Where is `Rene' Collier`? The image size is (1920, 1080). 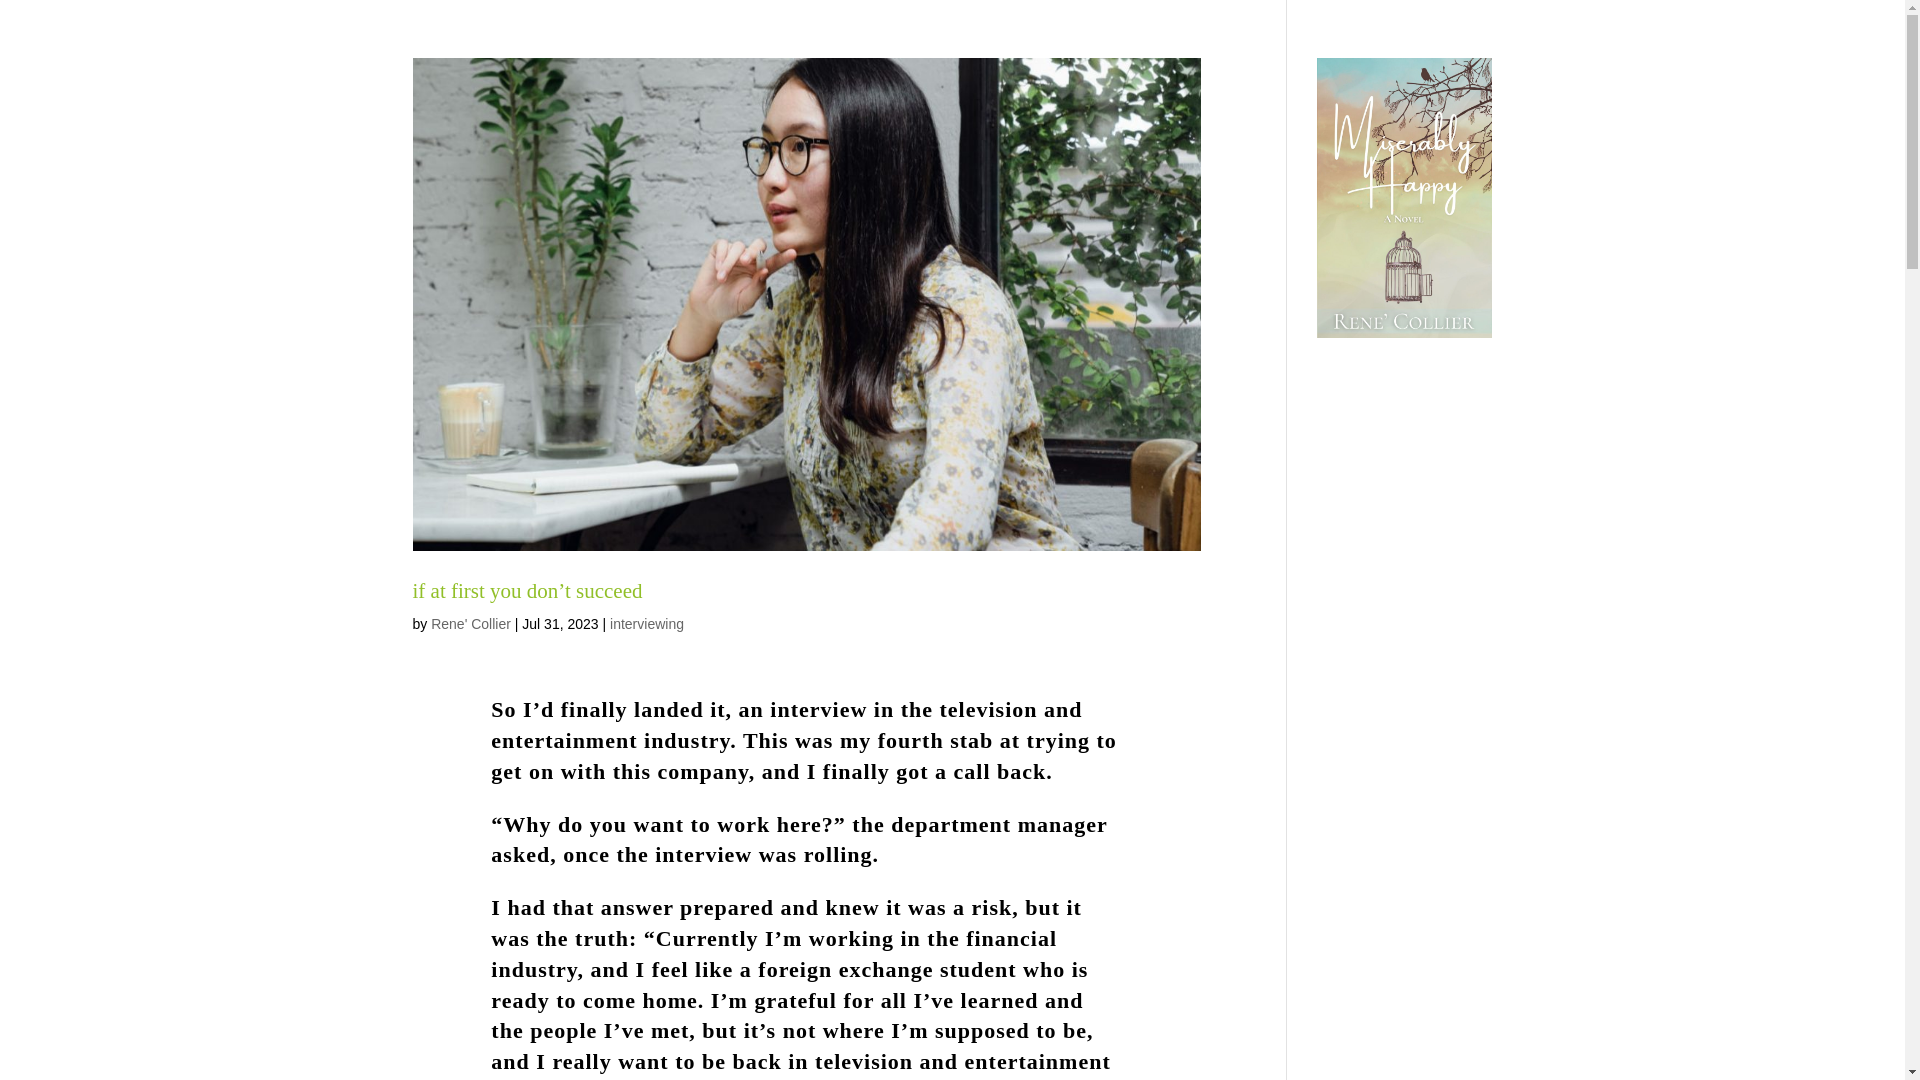 Rene' Collier is located at coordinates (470, 623).